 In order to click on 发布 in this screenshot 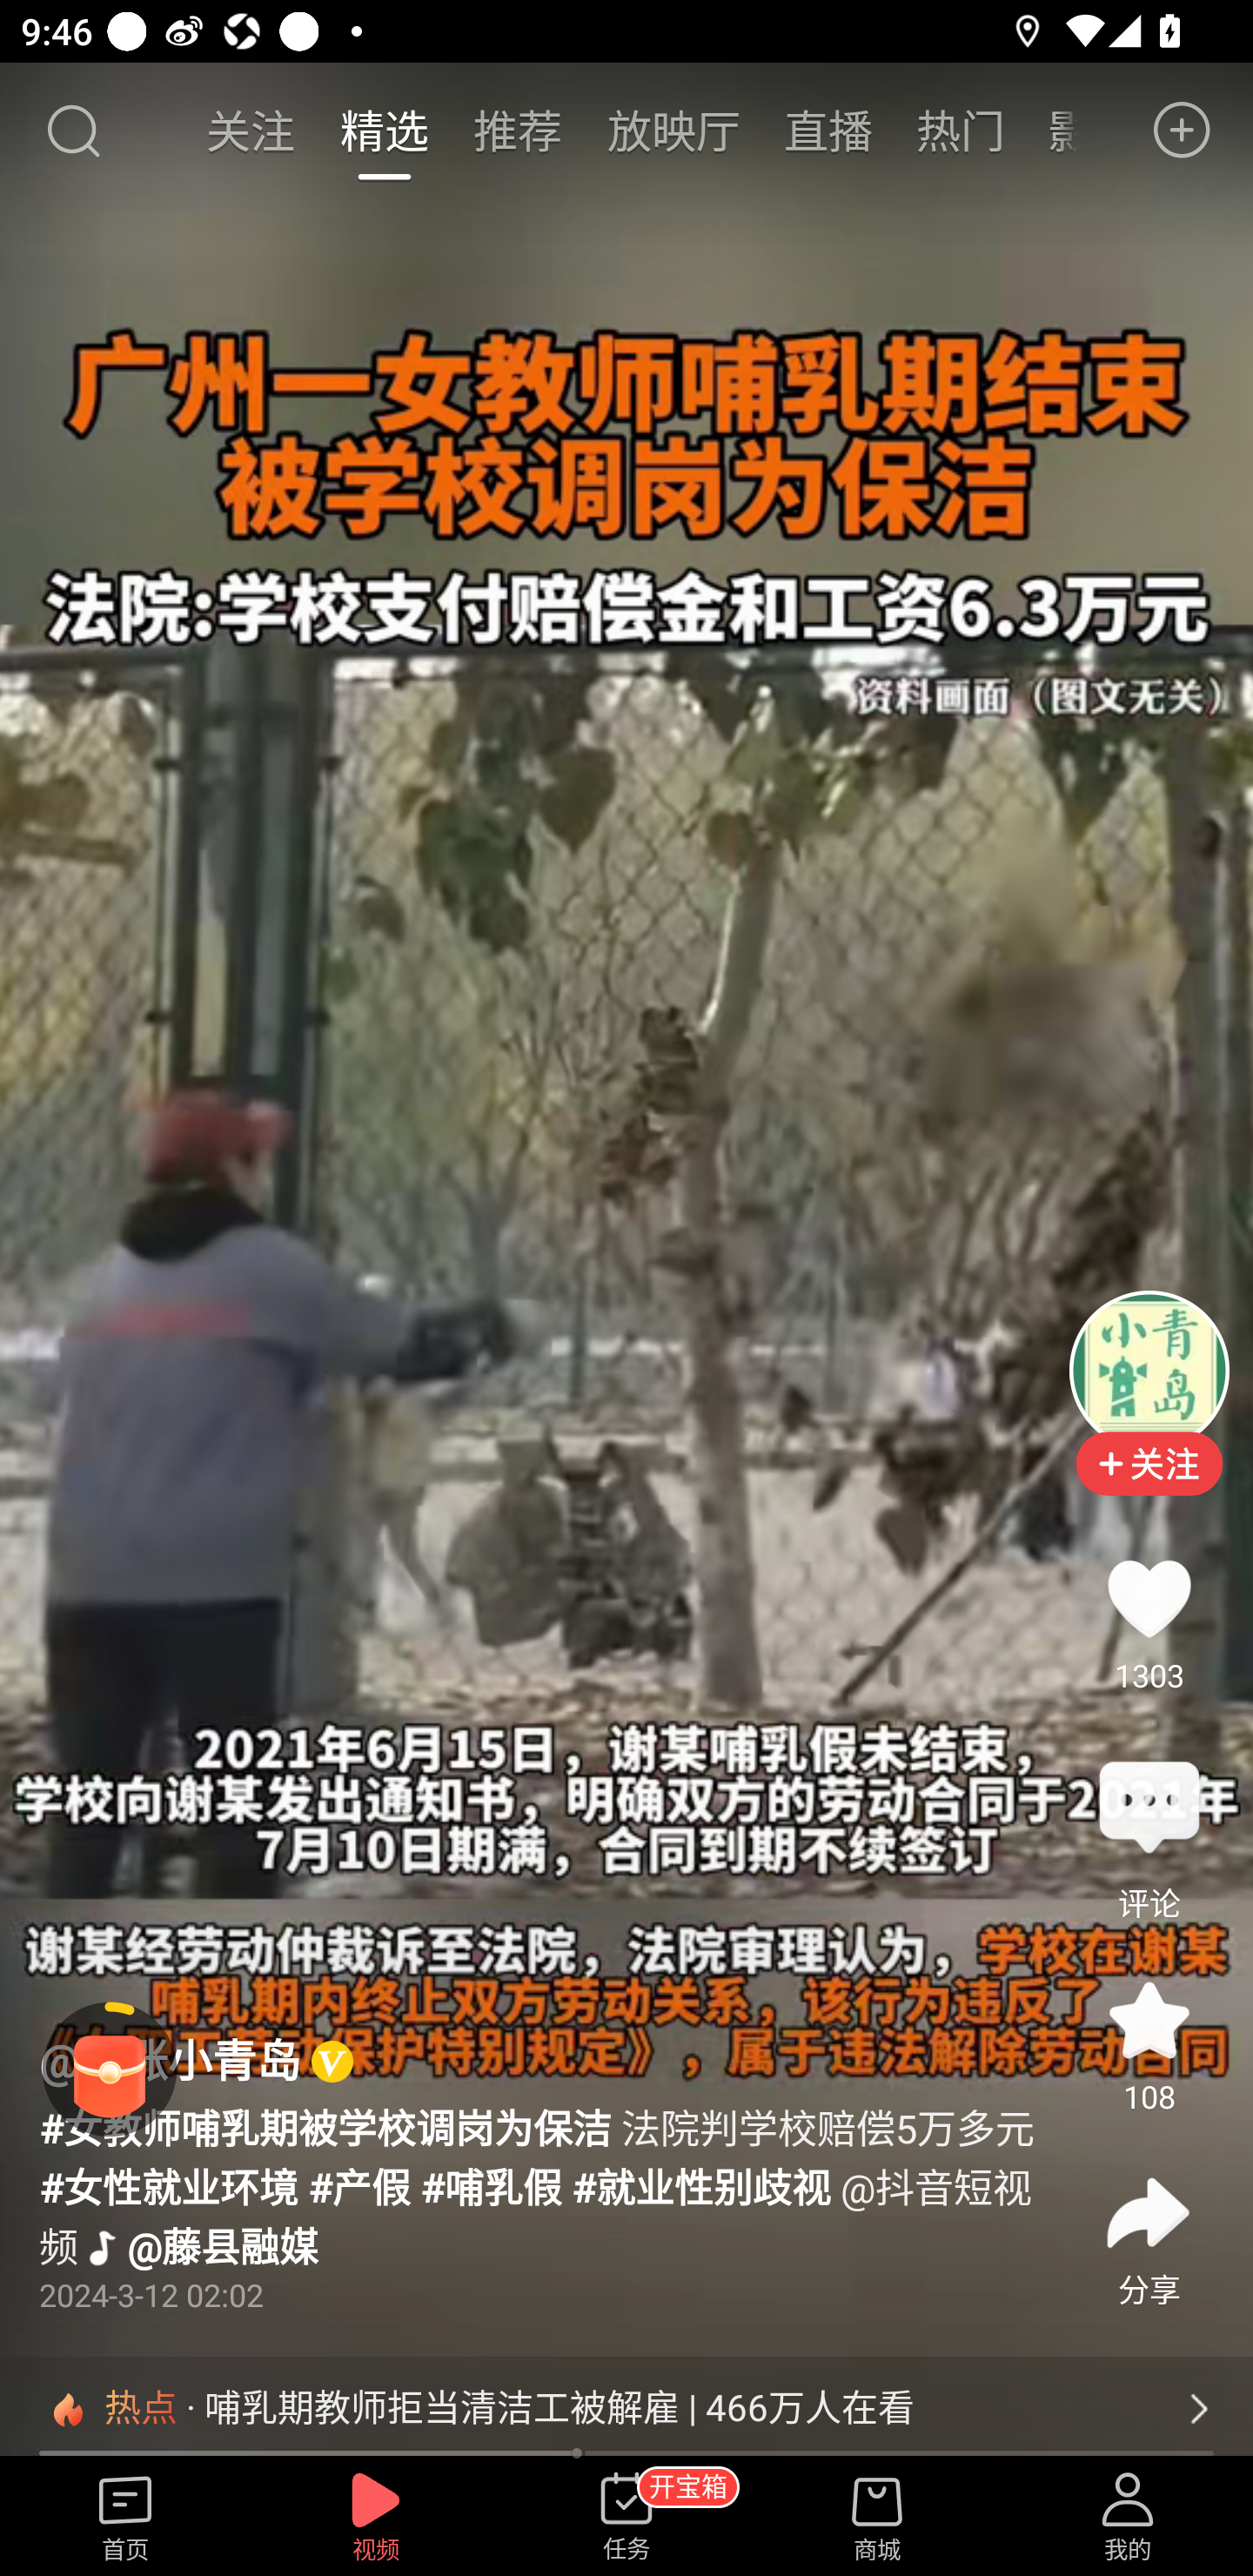, I will do `click(1183, 131)`.